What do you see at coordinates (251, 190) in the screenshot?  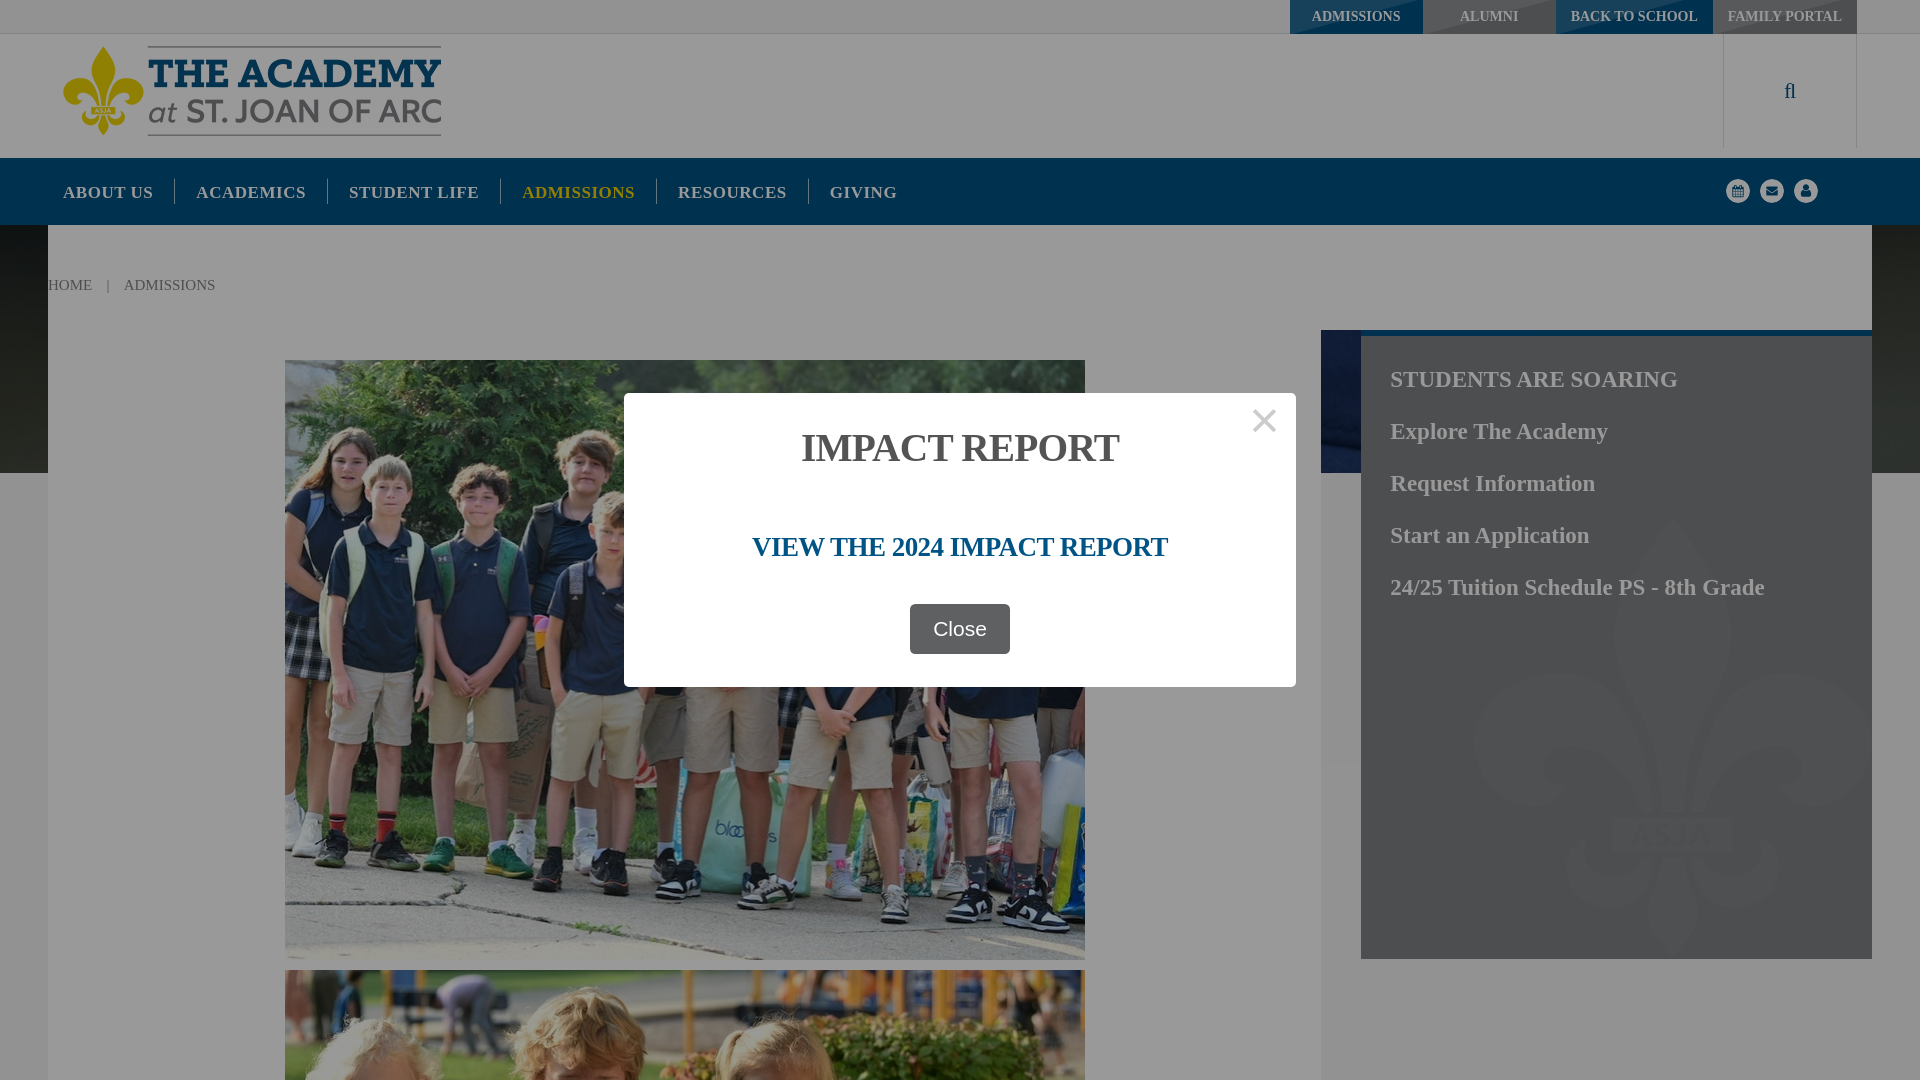 I see `ACADEMICS` at bounding box center [251, 190].